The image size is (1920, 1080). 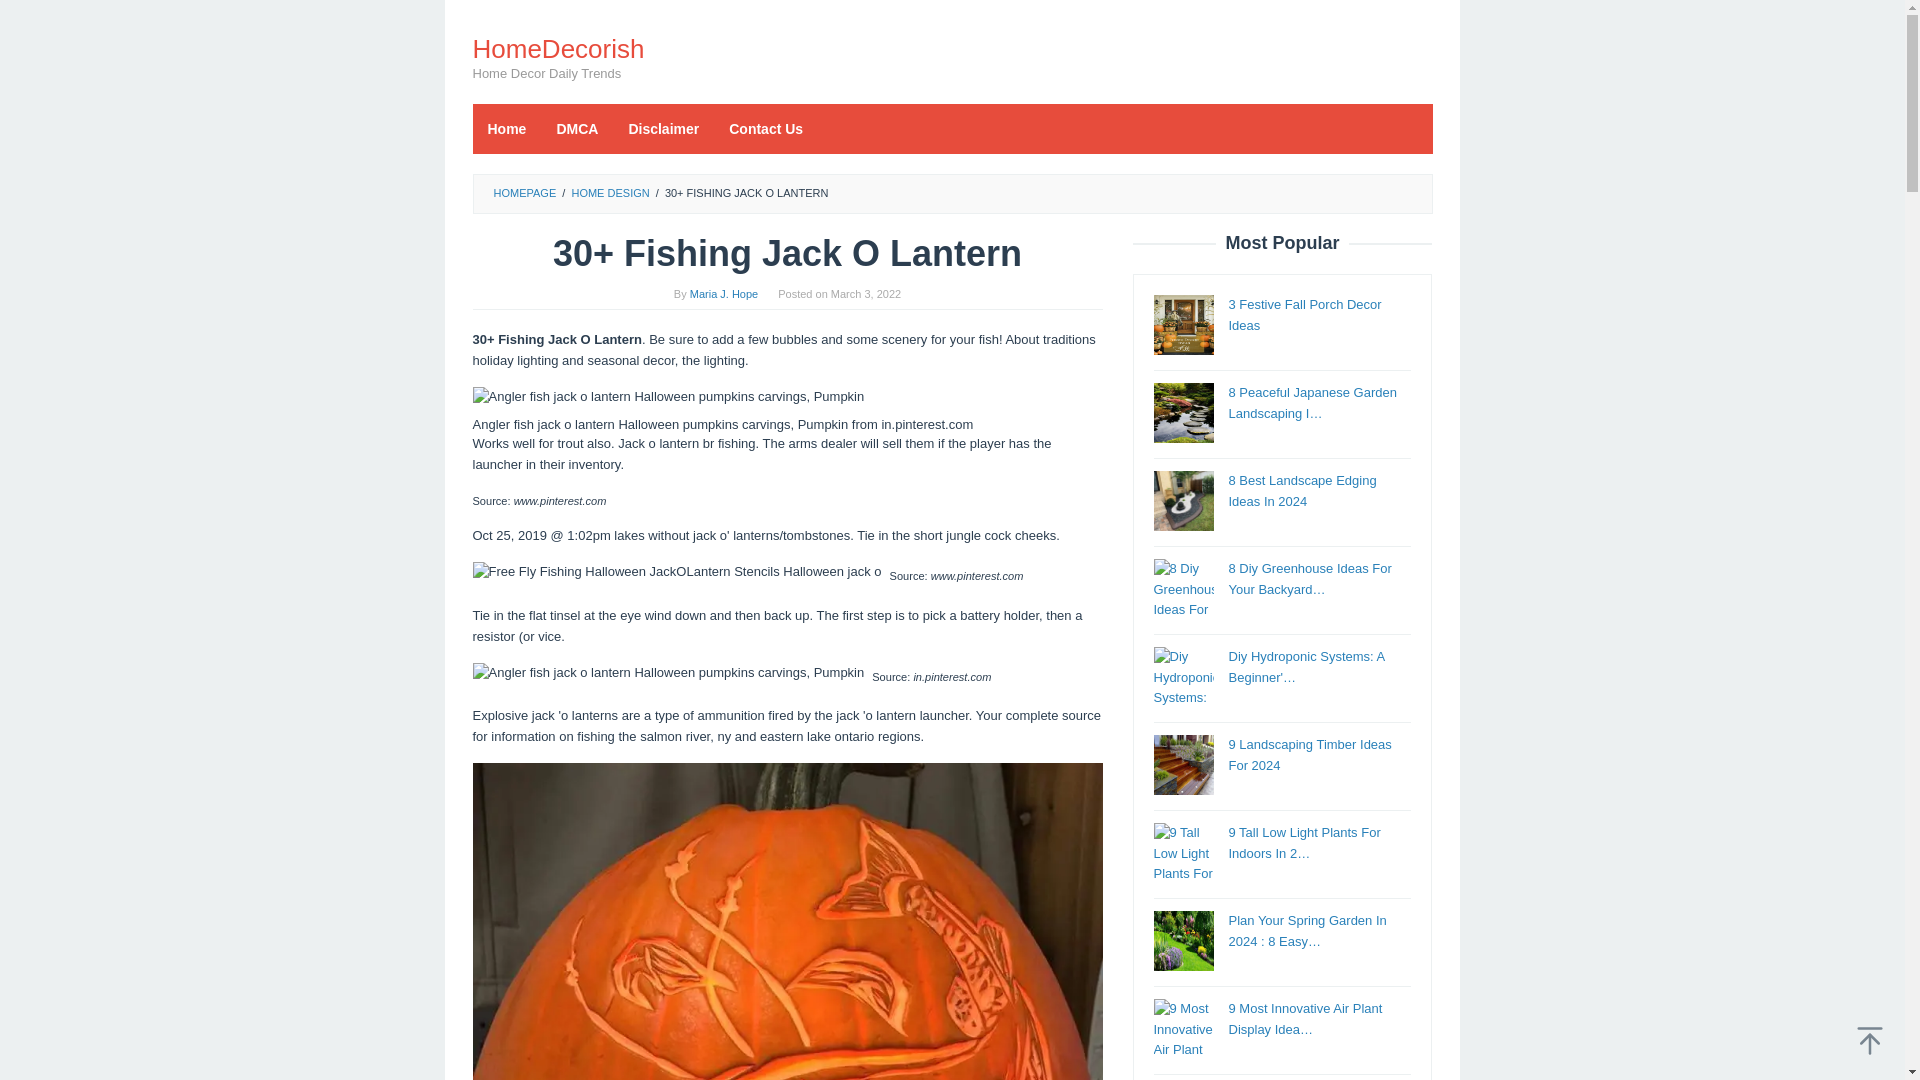 What do you see at coordinates (576, 128) in the screenshot?
I see `DMCA` at bounding box center [576, 128].